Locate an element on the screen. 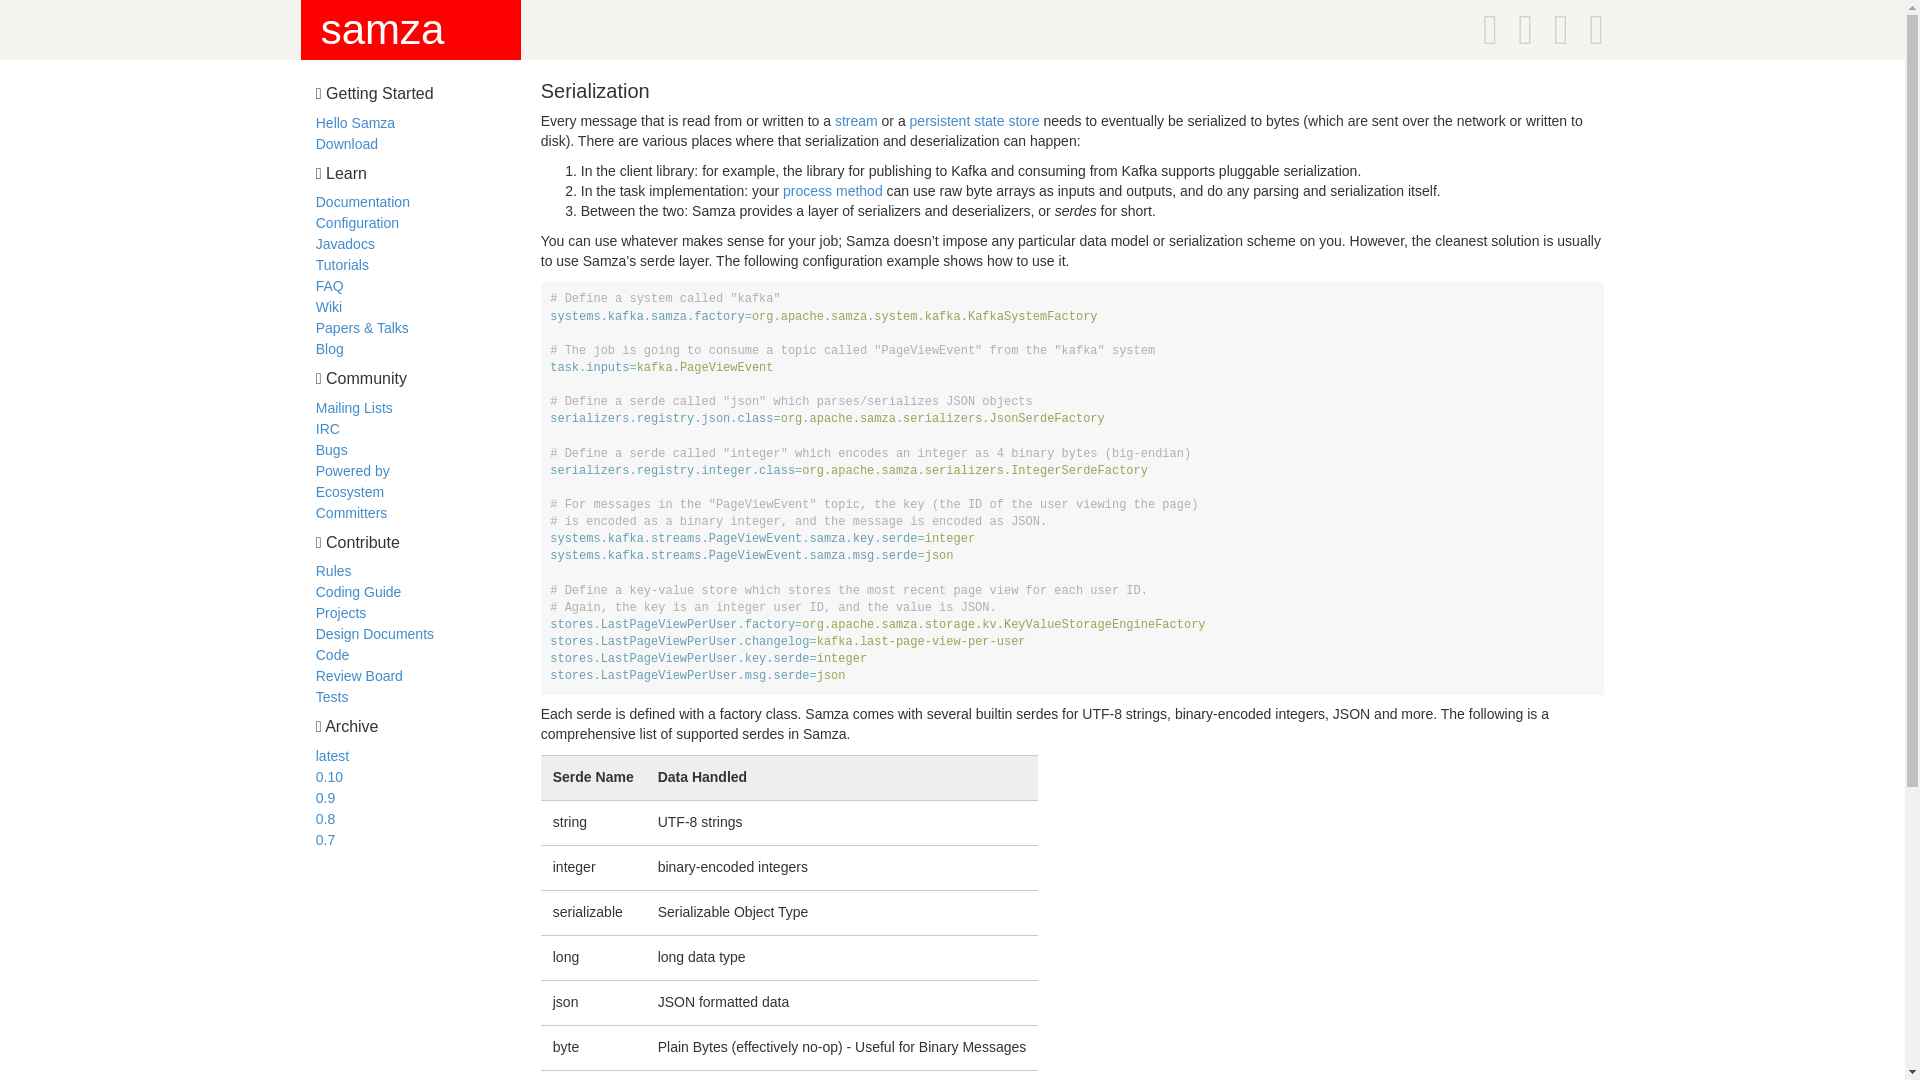 The height and width of the screenshot is (1080, 1920). Hello Samza is located at coordinates (356, 122).